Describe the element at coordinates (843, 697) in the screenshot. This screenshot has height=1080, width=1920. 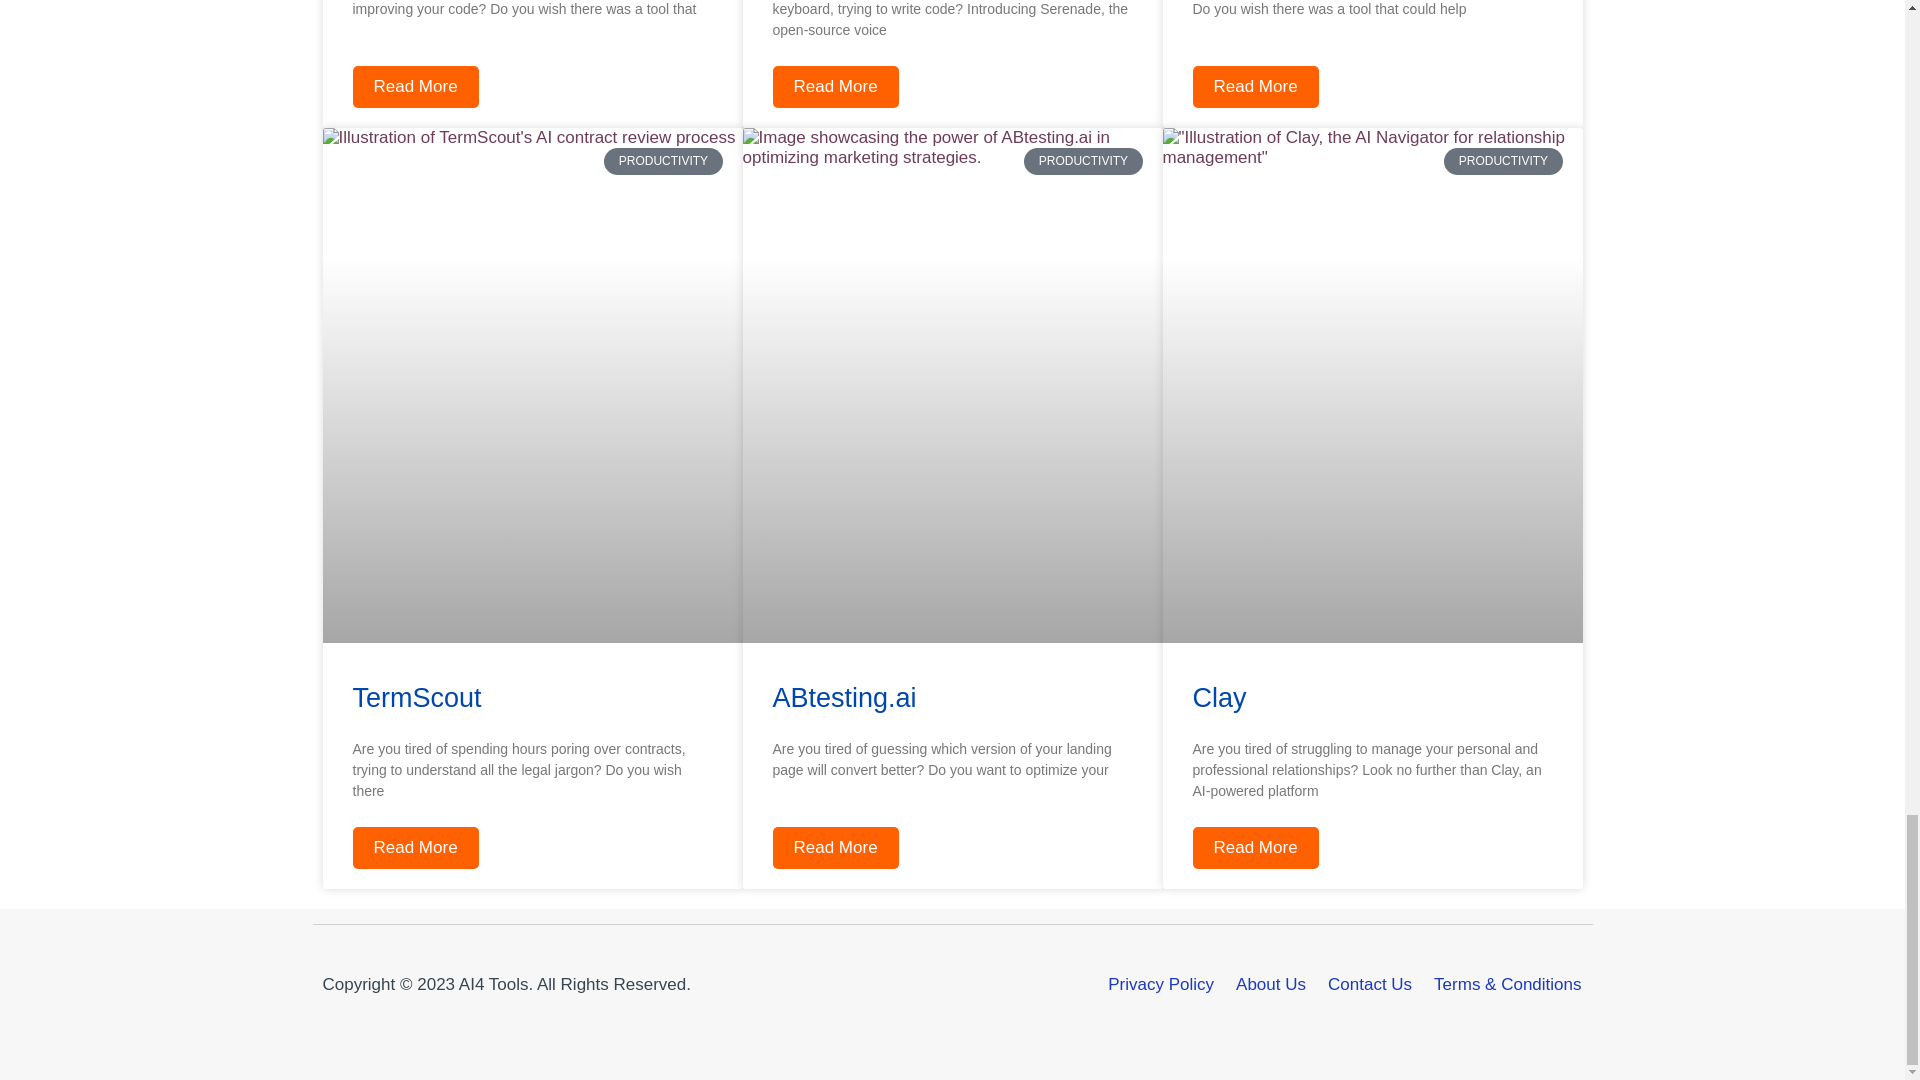
I see `ABtesting.ai` at that location.